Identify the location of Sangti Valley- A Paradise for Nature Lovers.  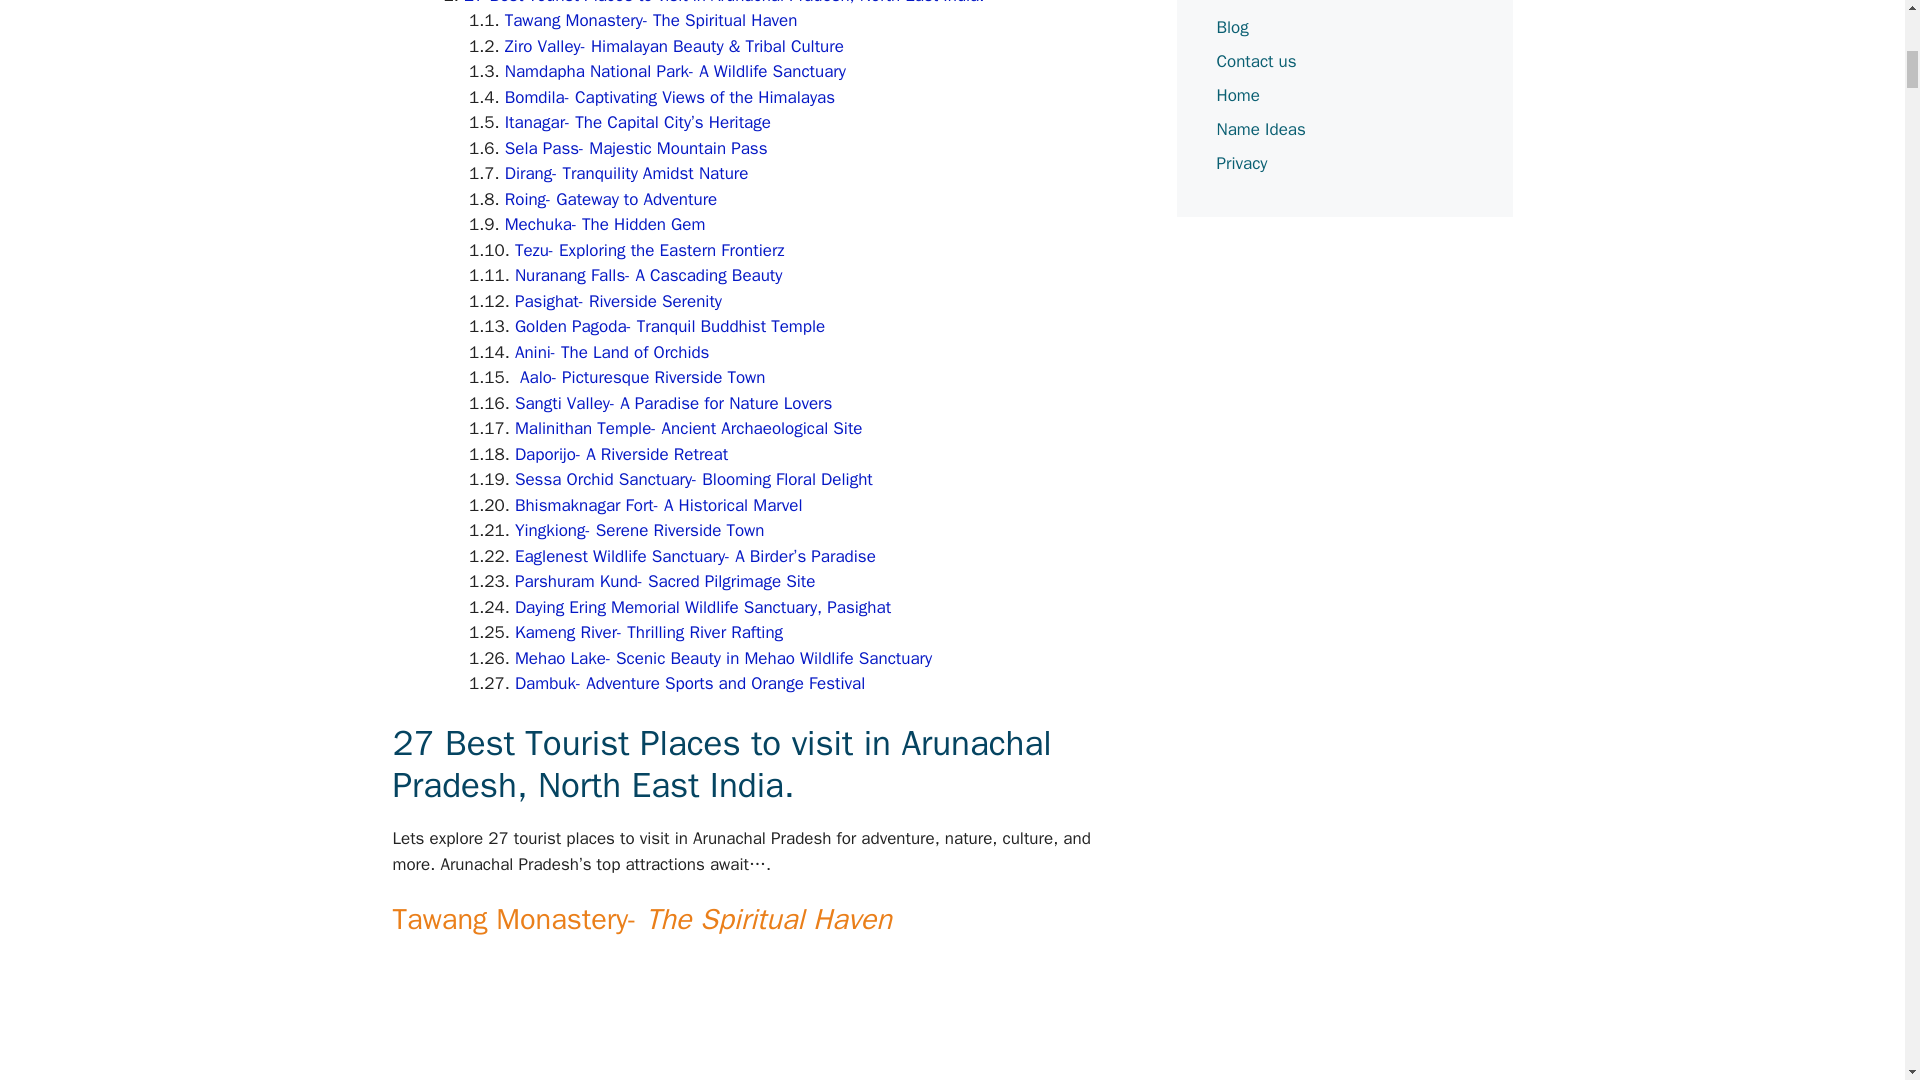
(672, 403).